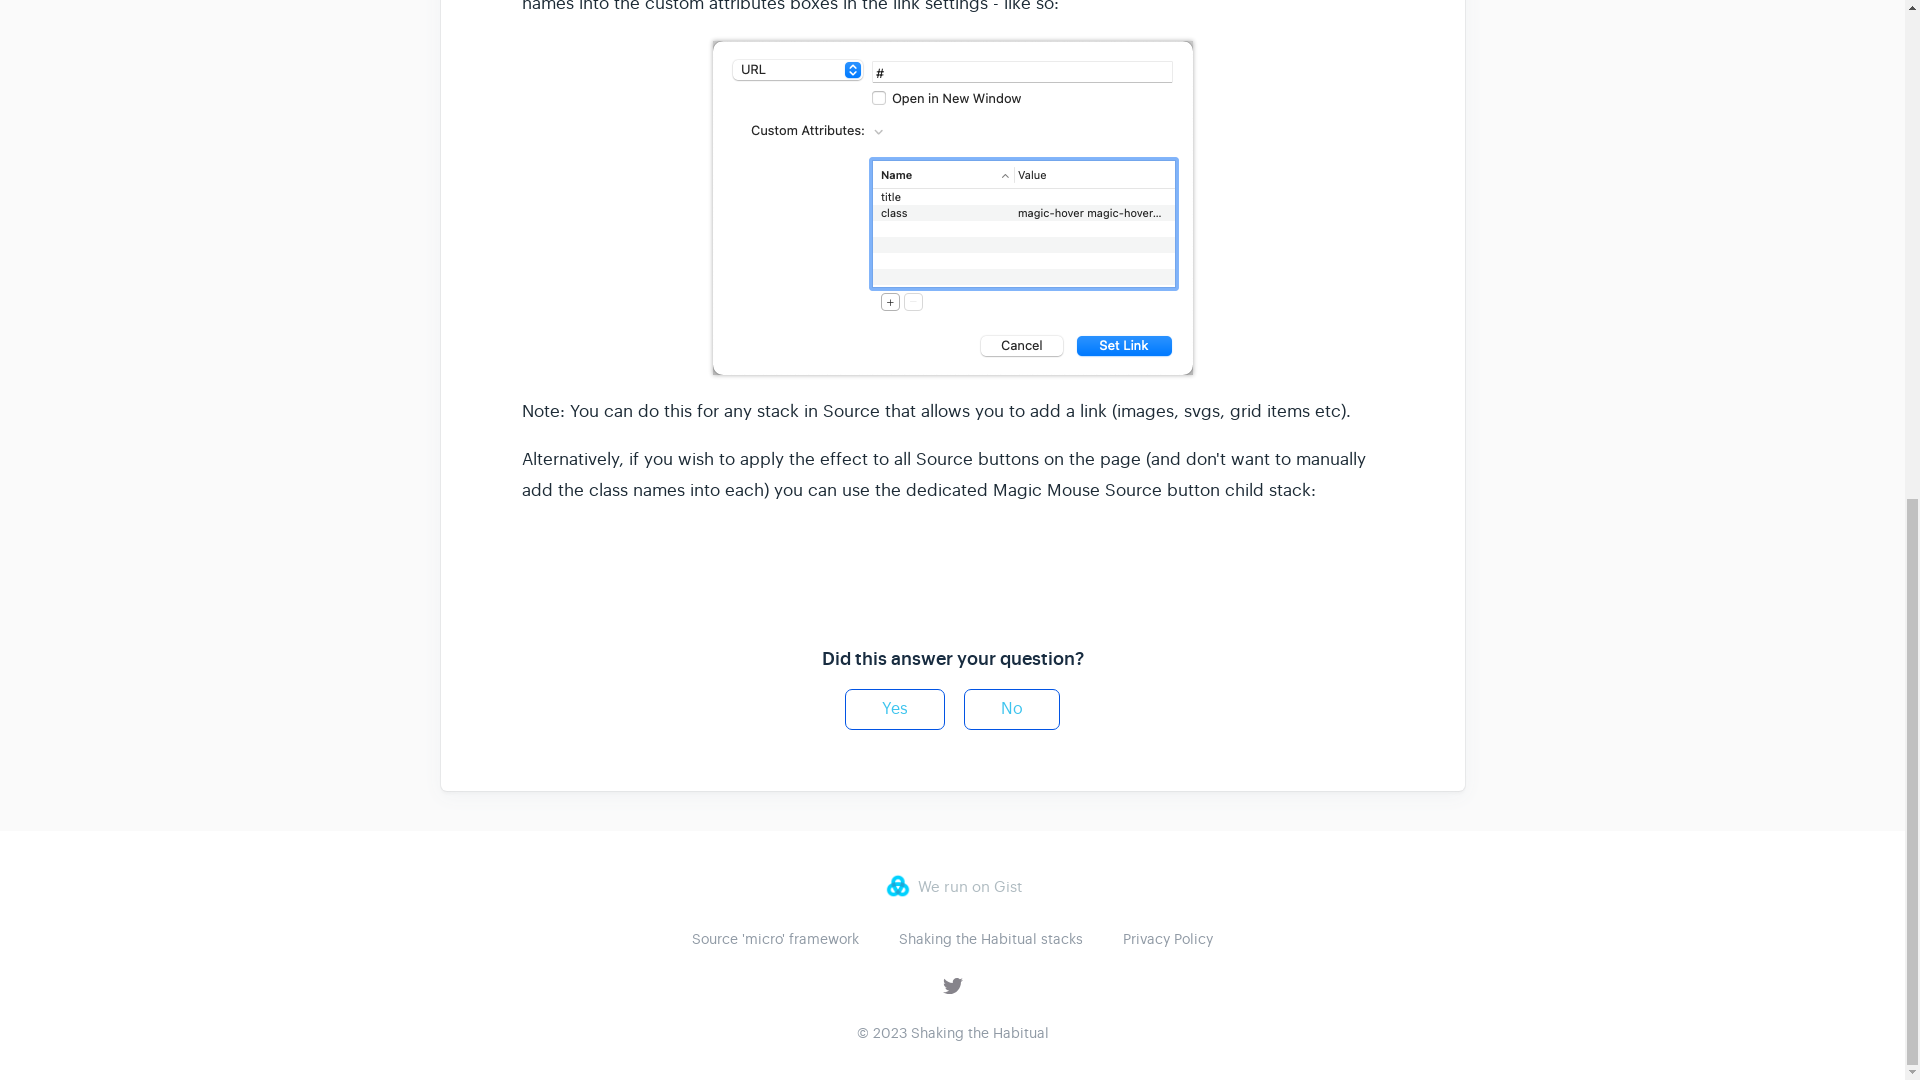 The width and height of the screenshot is (1920, 1080). I want to click on Privacy Policy, so click(1168, 938).